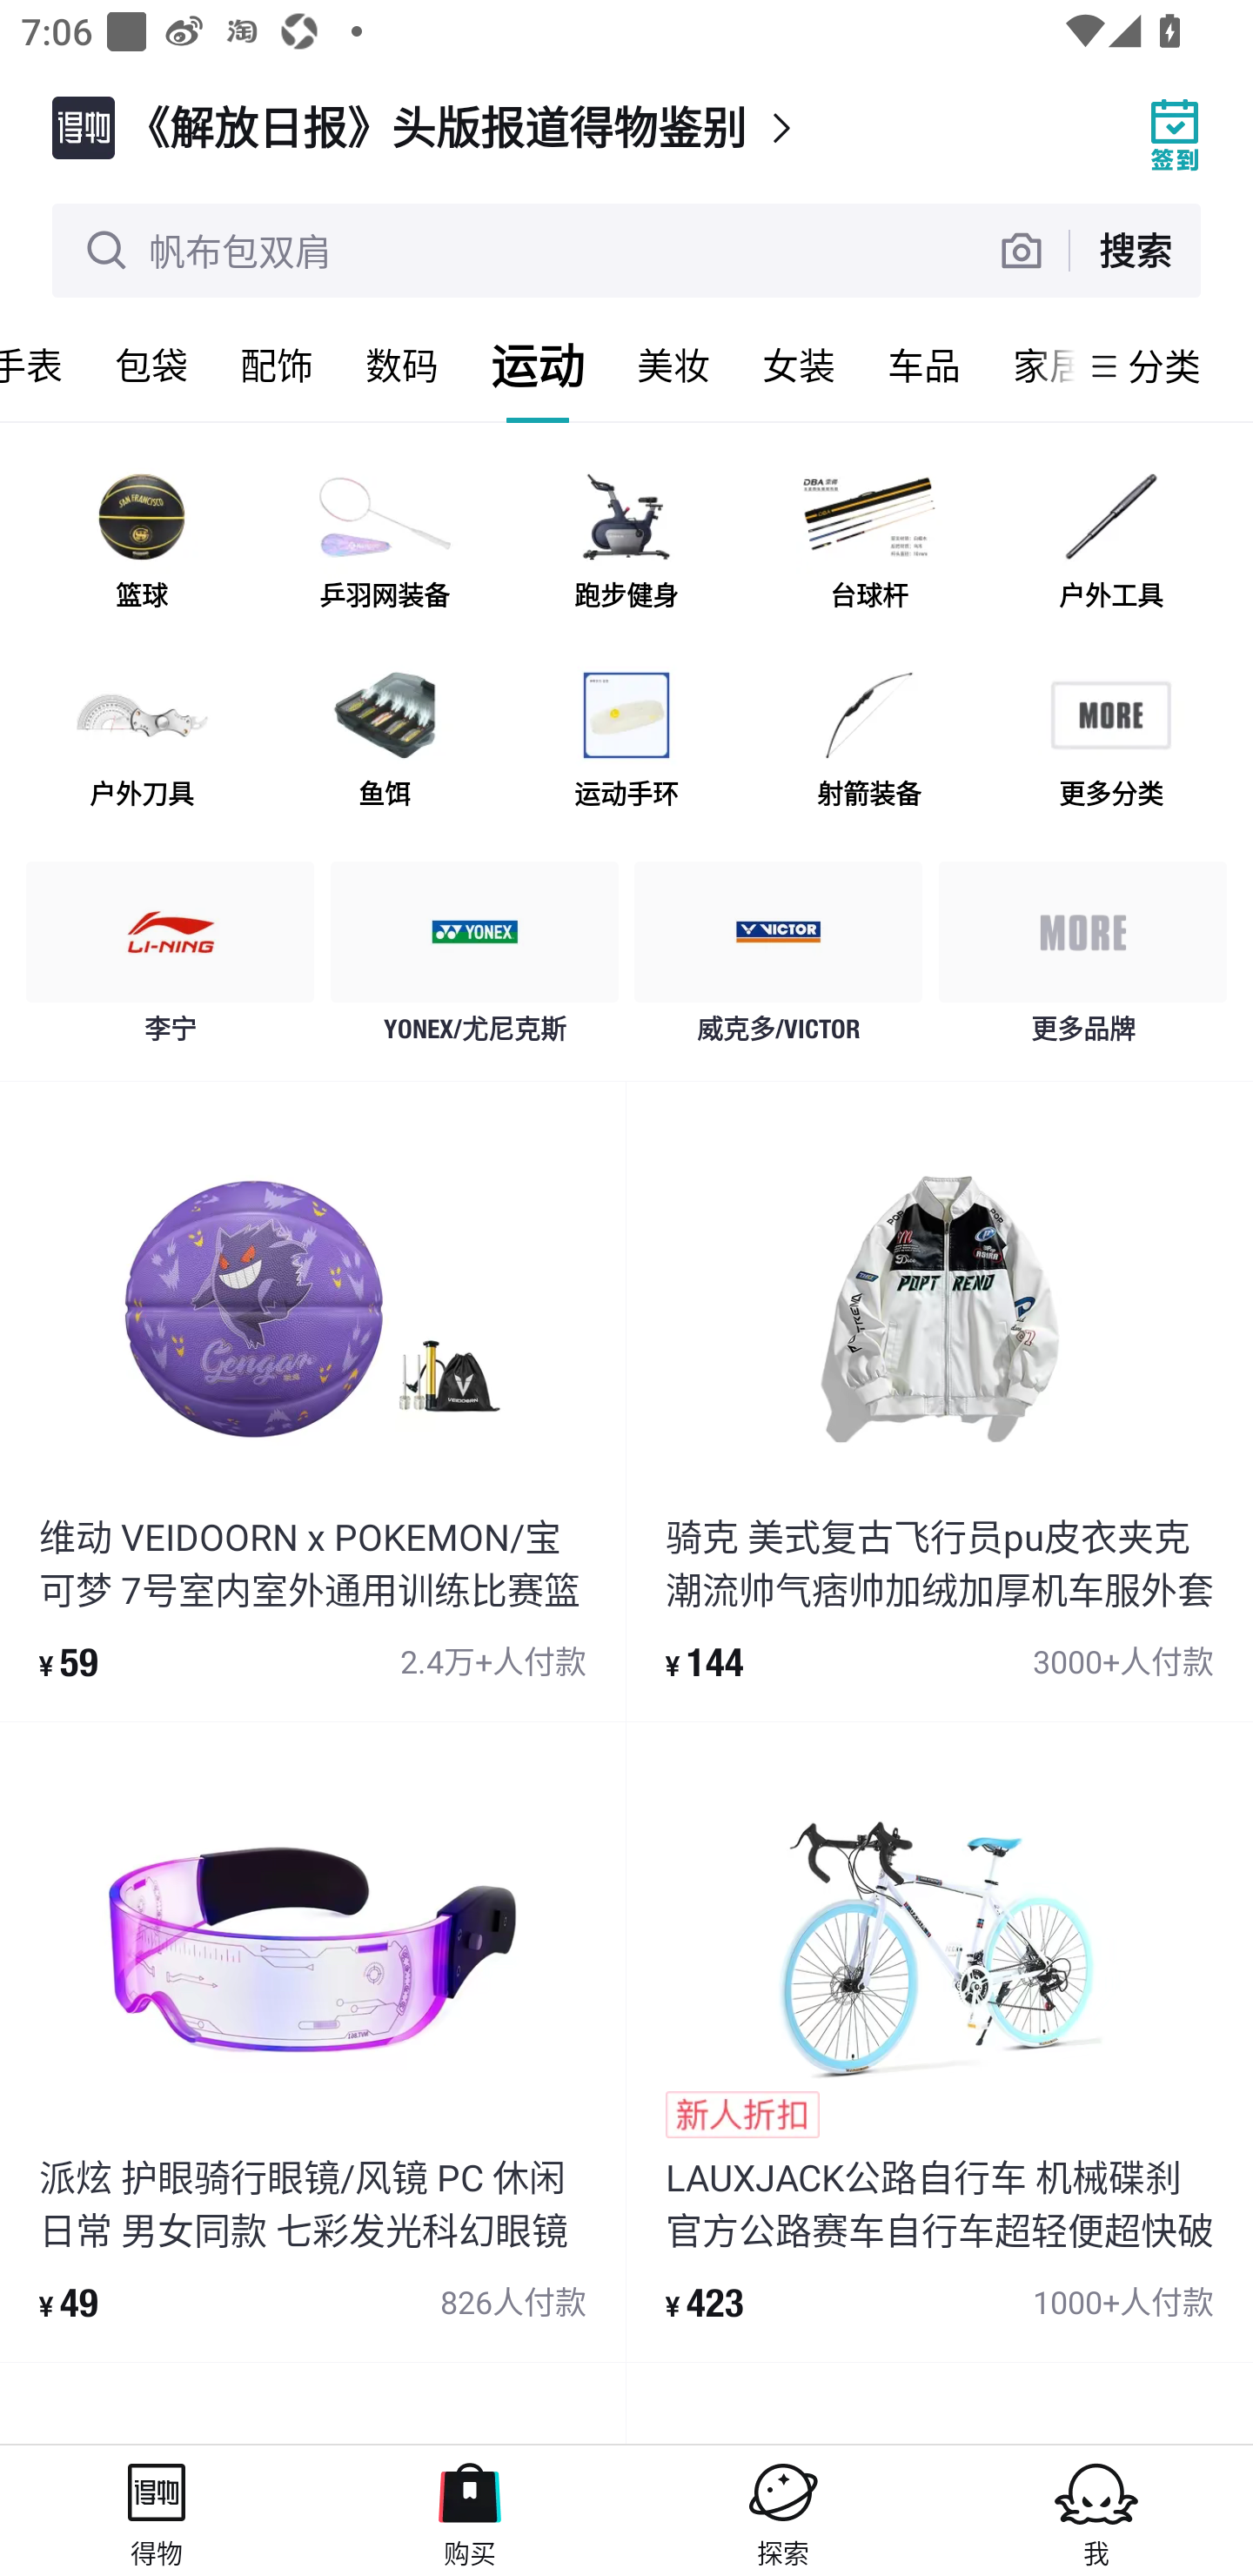 The width and height of the screenshot is (1253, 2576). What do you see at coordinates (142, 740) in the screenshot?
I see `户外刀具` at bounding box center [142, 740].